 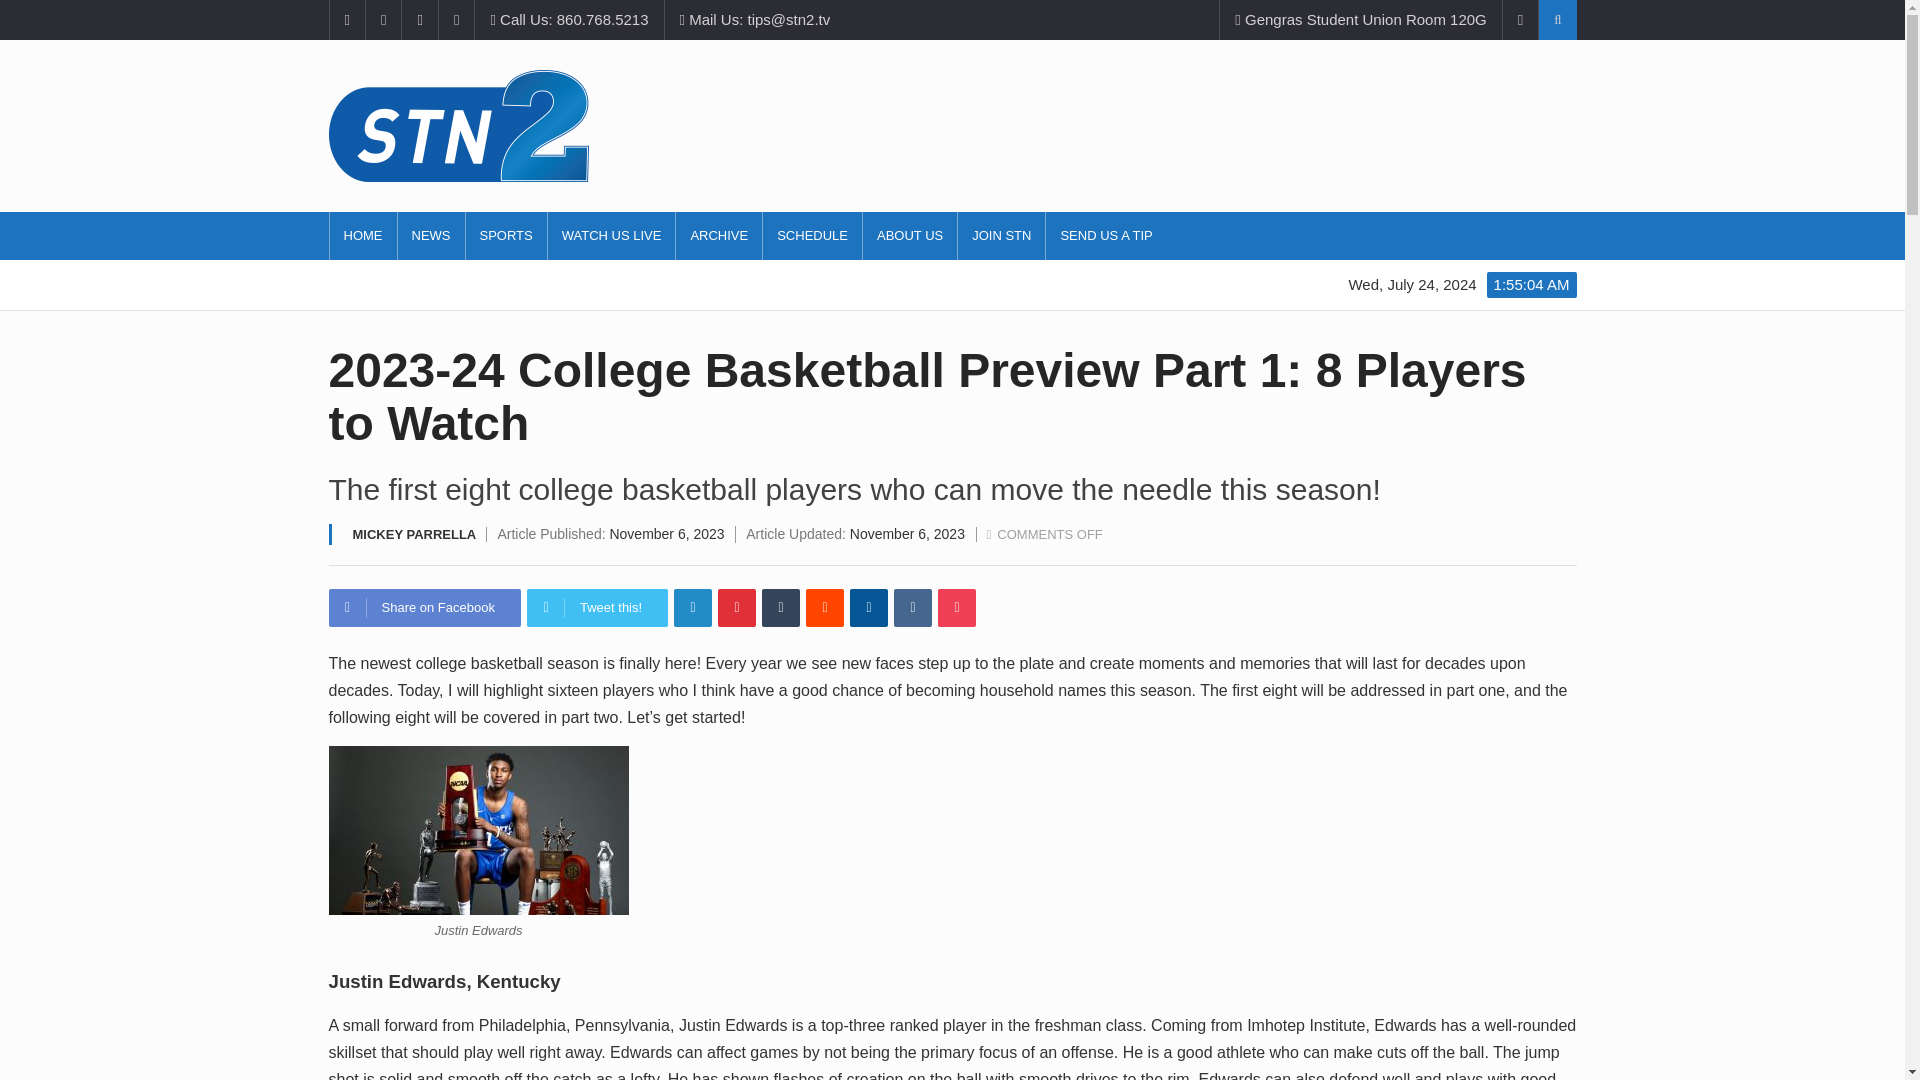 What do you see at coordinates (868, 608) in the screenshot?
I see `Digg` at bounding box center [868, 608].